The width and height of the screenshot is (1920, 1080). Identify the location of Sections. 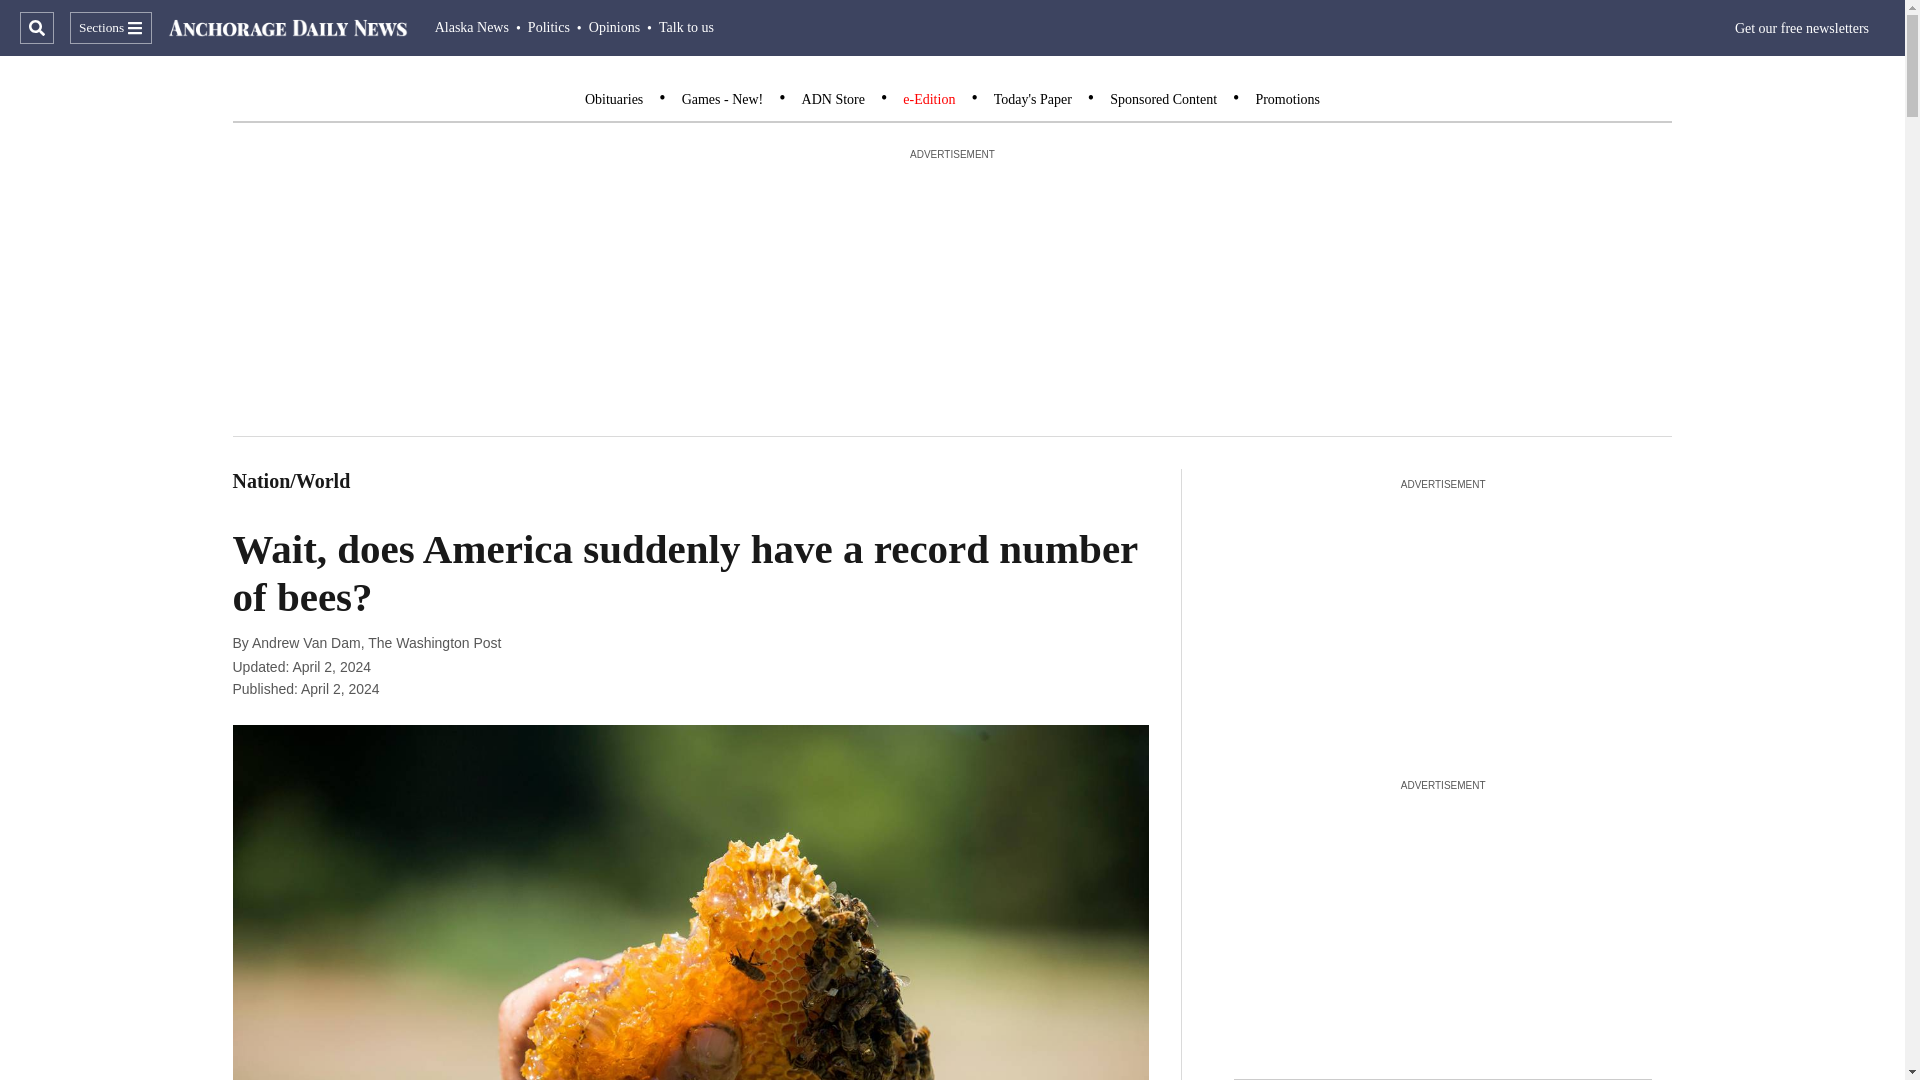
(110, 28).